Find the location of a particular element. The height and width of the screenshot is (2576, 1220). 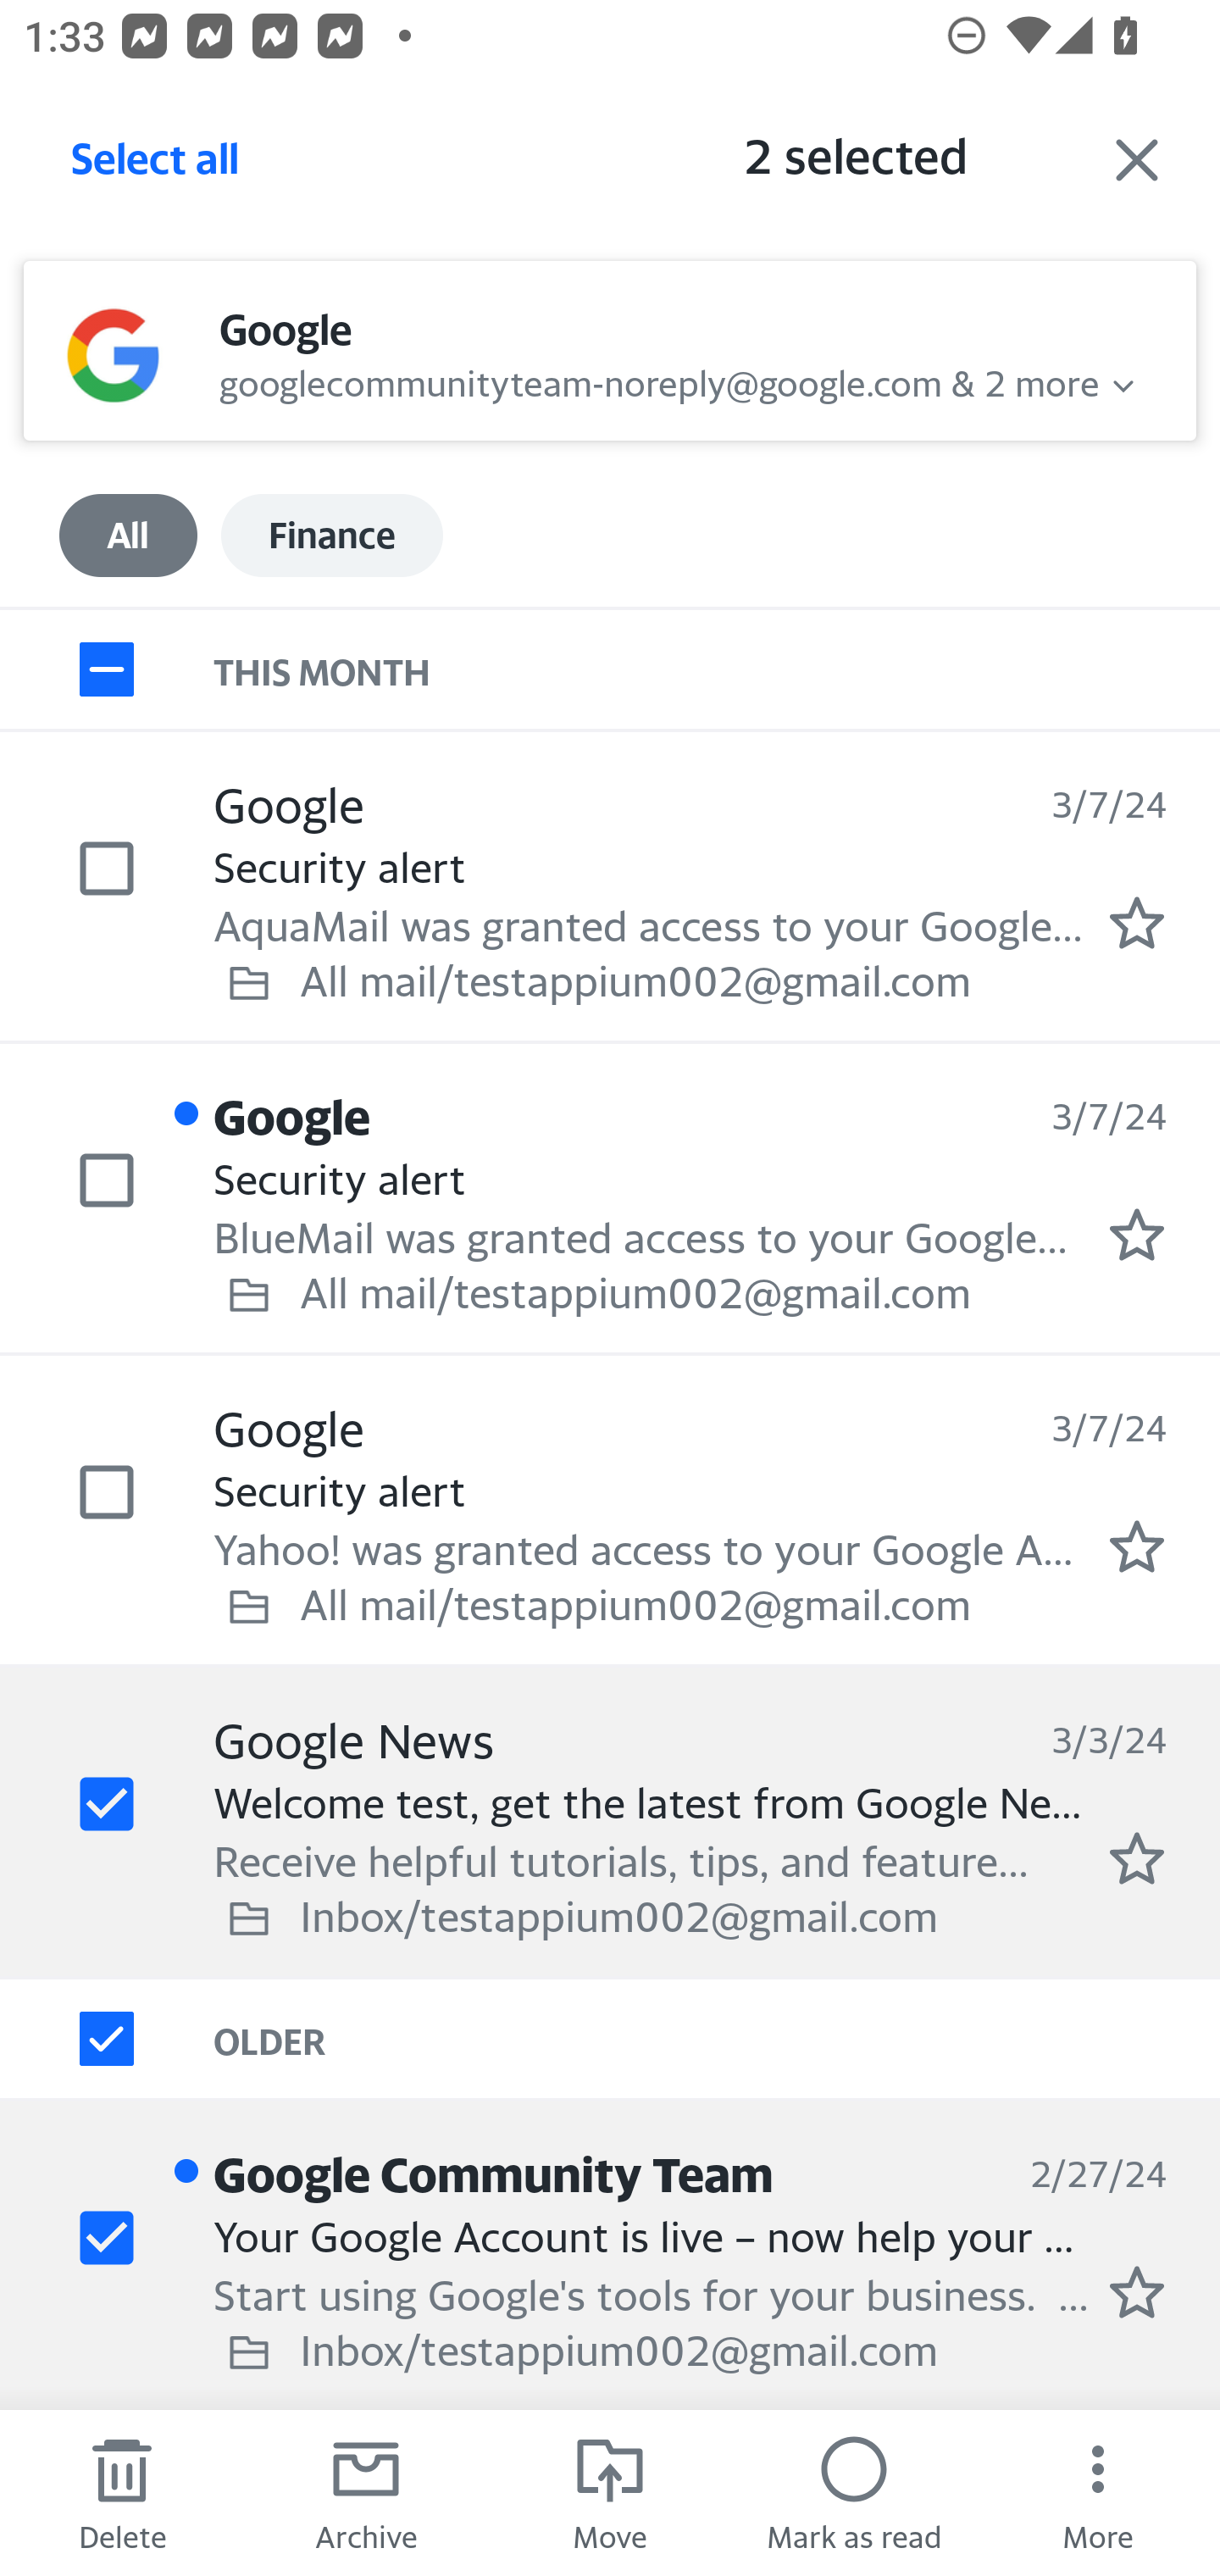

Delete is located at coordinates (122, 2493).